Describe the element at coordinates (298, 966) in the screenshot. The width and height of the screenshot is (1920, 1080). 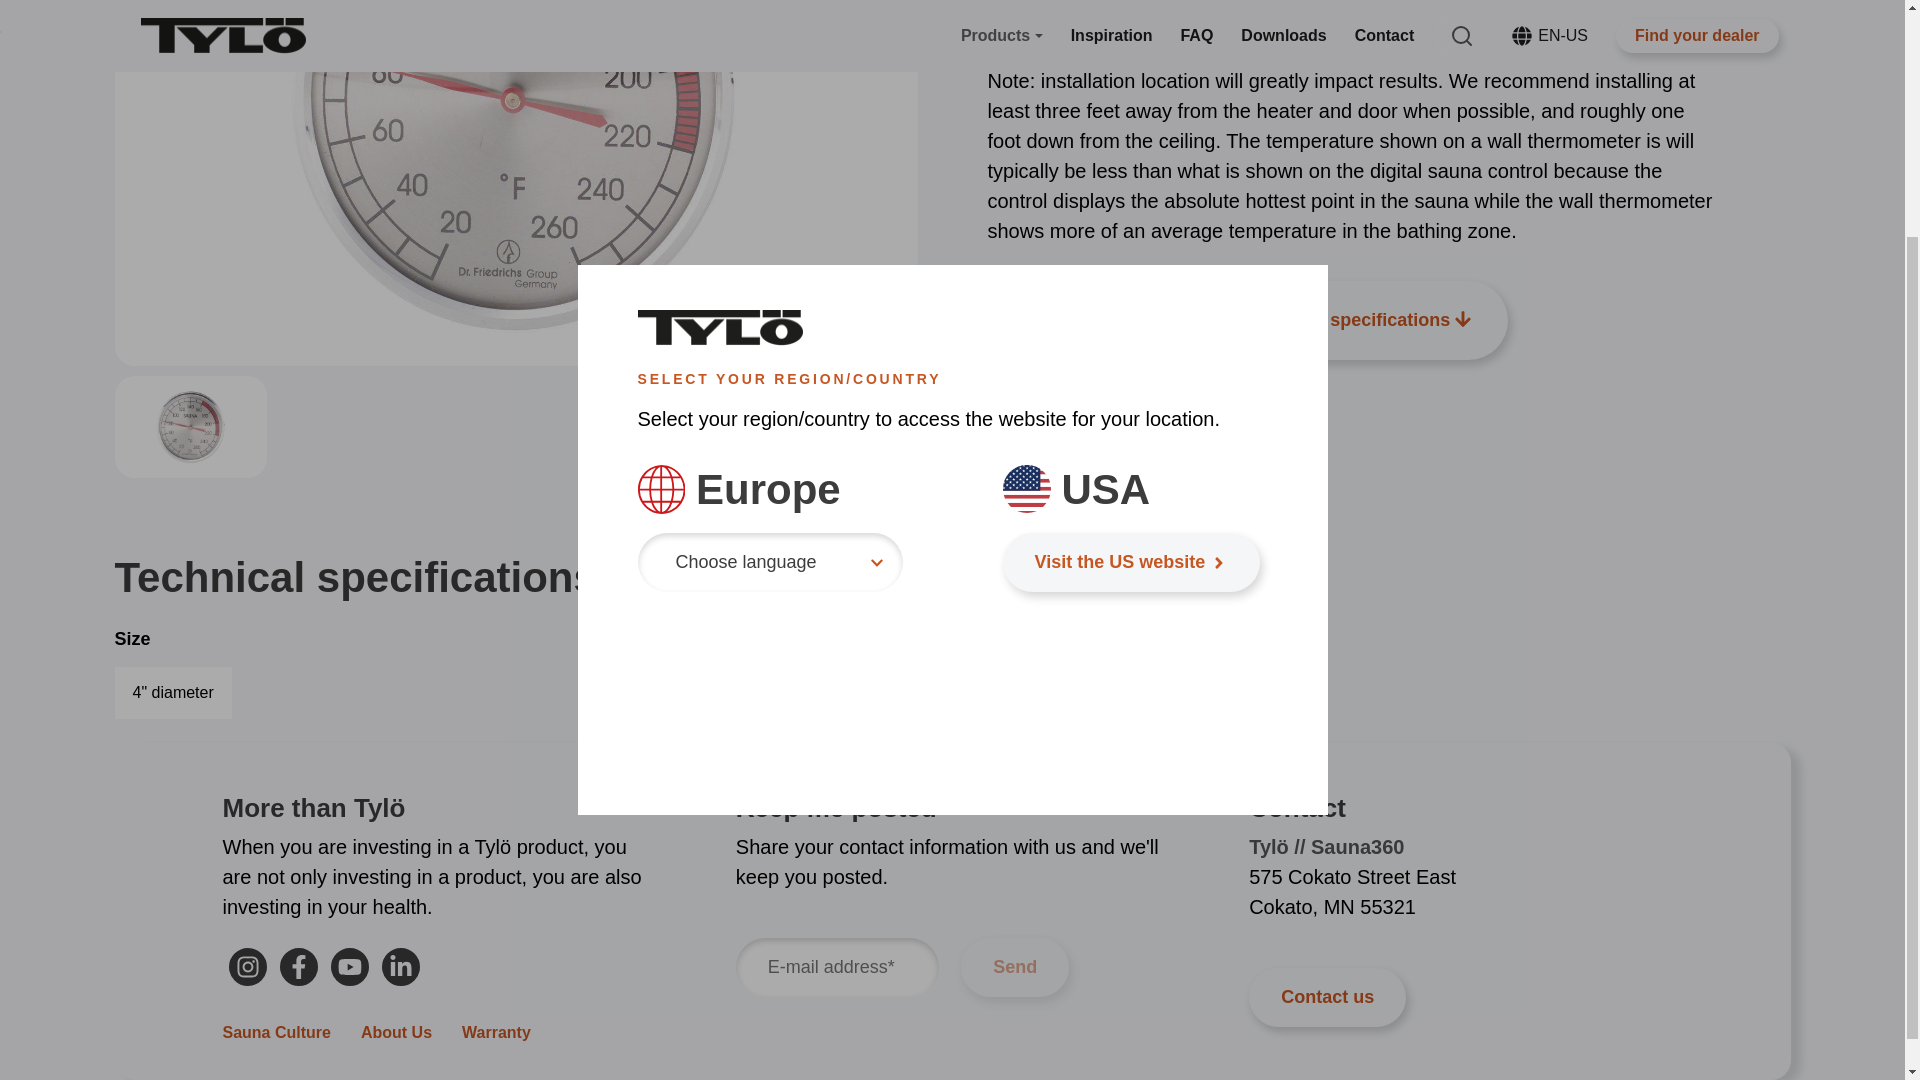
I see `Instagram` at that location.